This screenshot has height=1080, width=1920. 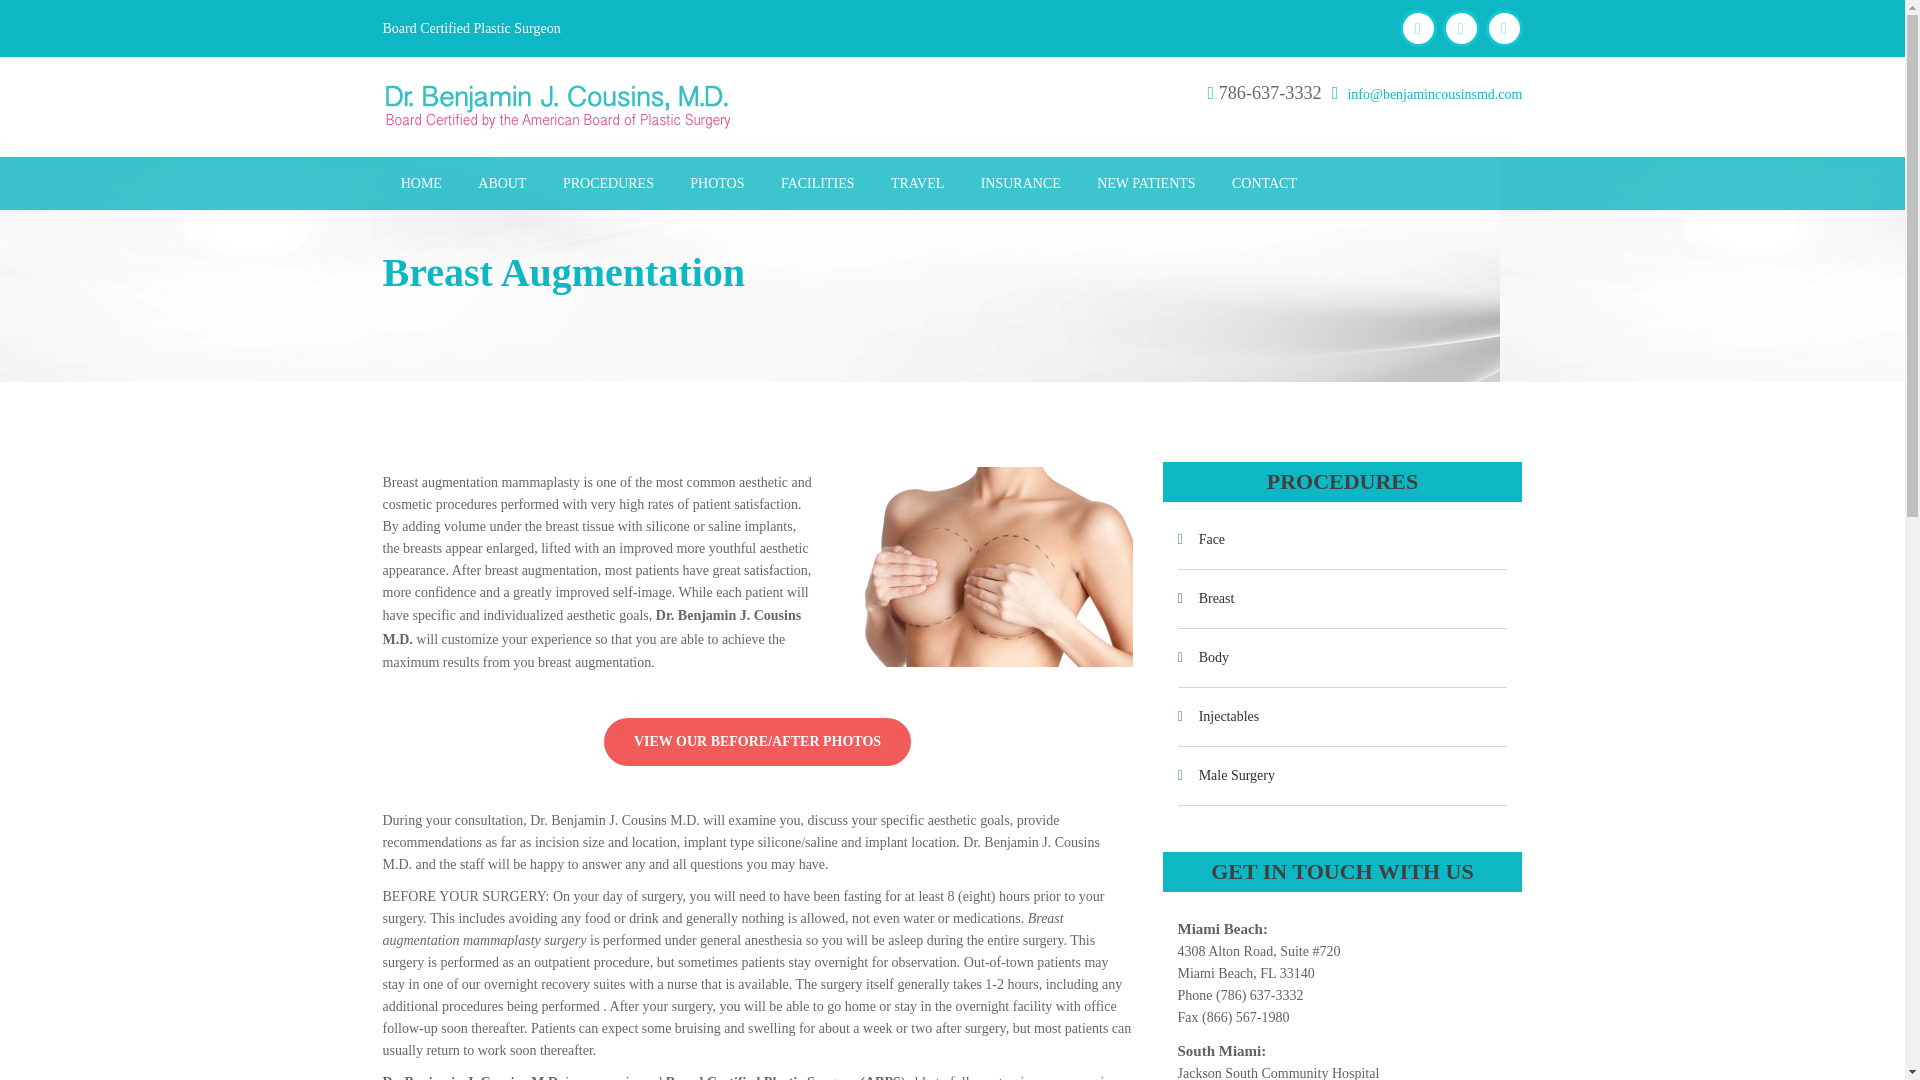 What do you see at coordinates (471, 29) in the screenshot?
I see `Board Certified Plastic Surgeon` at bounding box center [471, 29].